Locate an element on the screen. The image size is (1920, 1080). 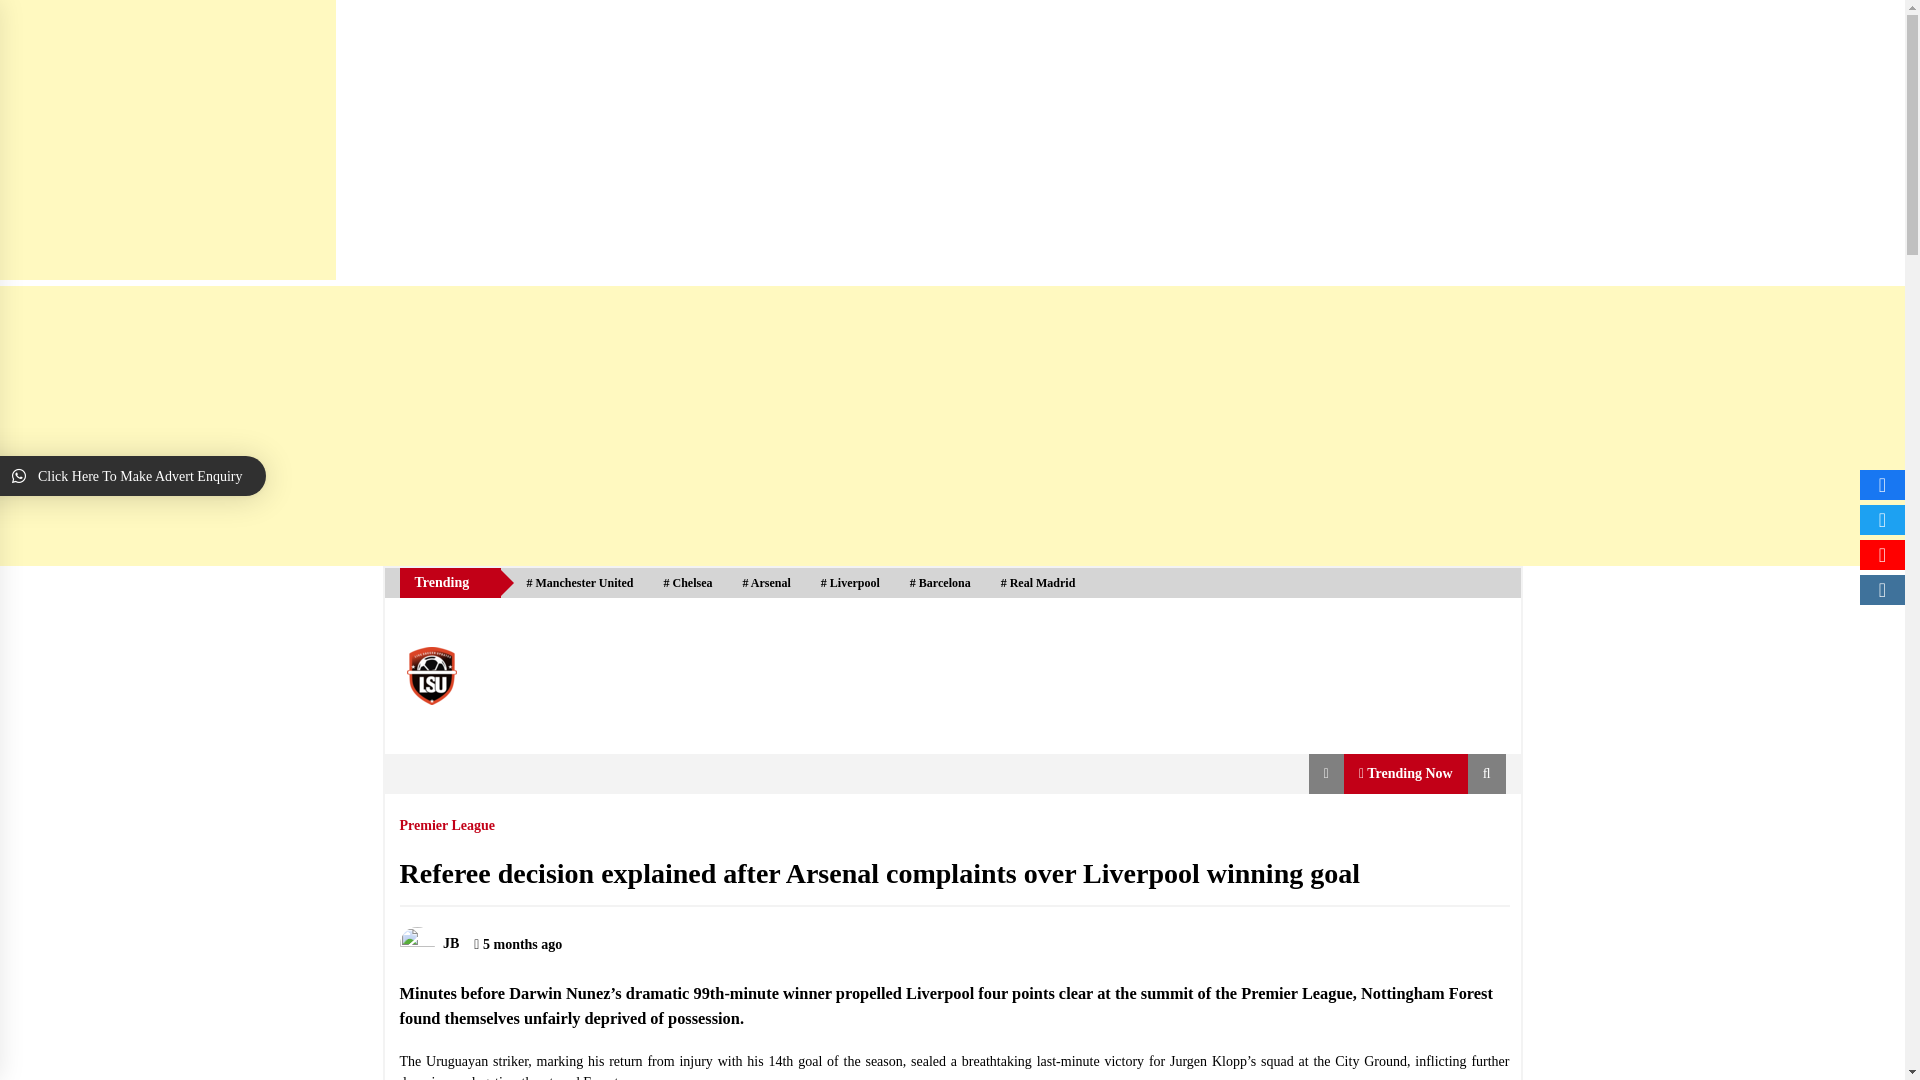
Advertisement is located at coordinates (168, 140).